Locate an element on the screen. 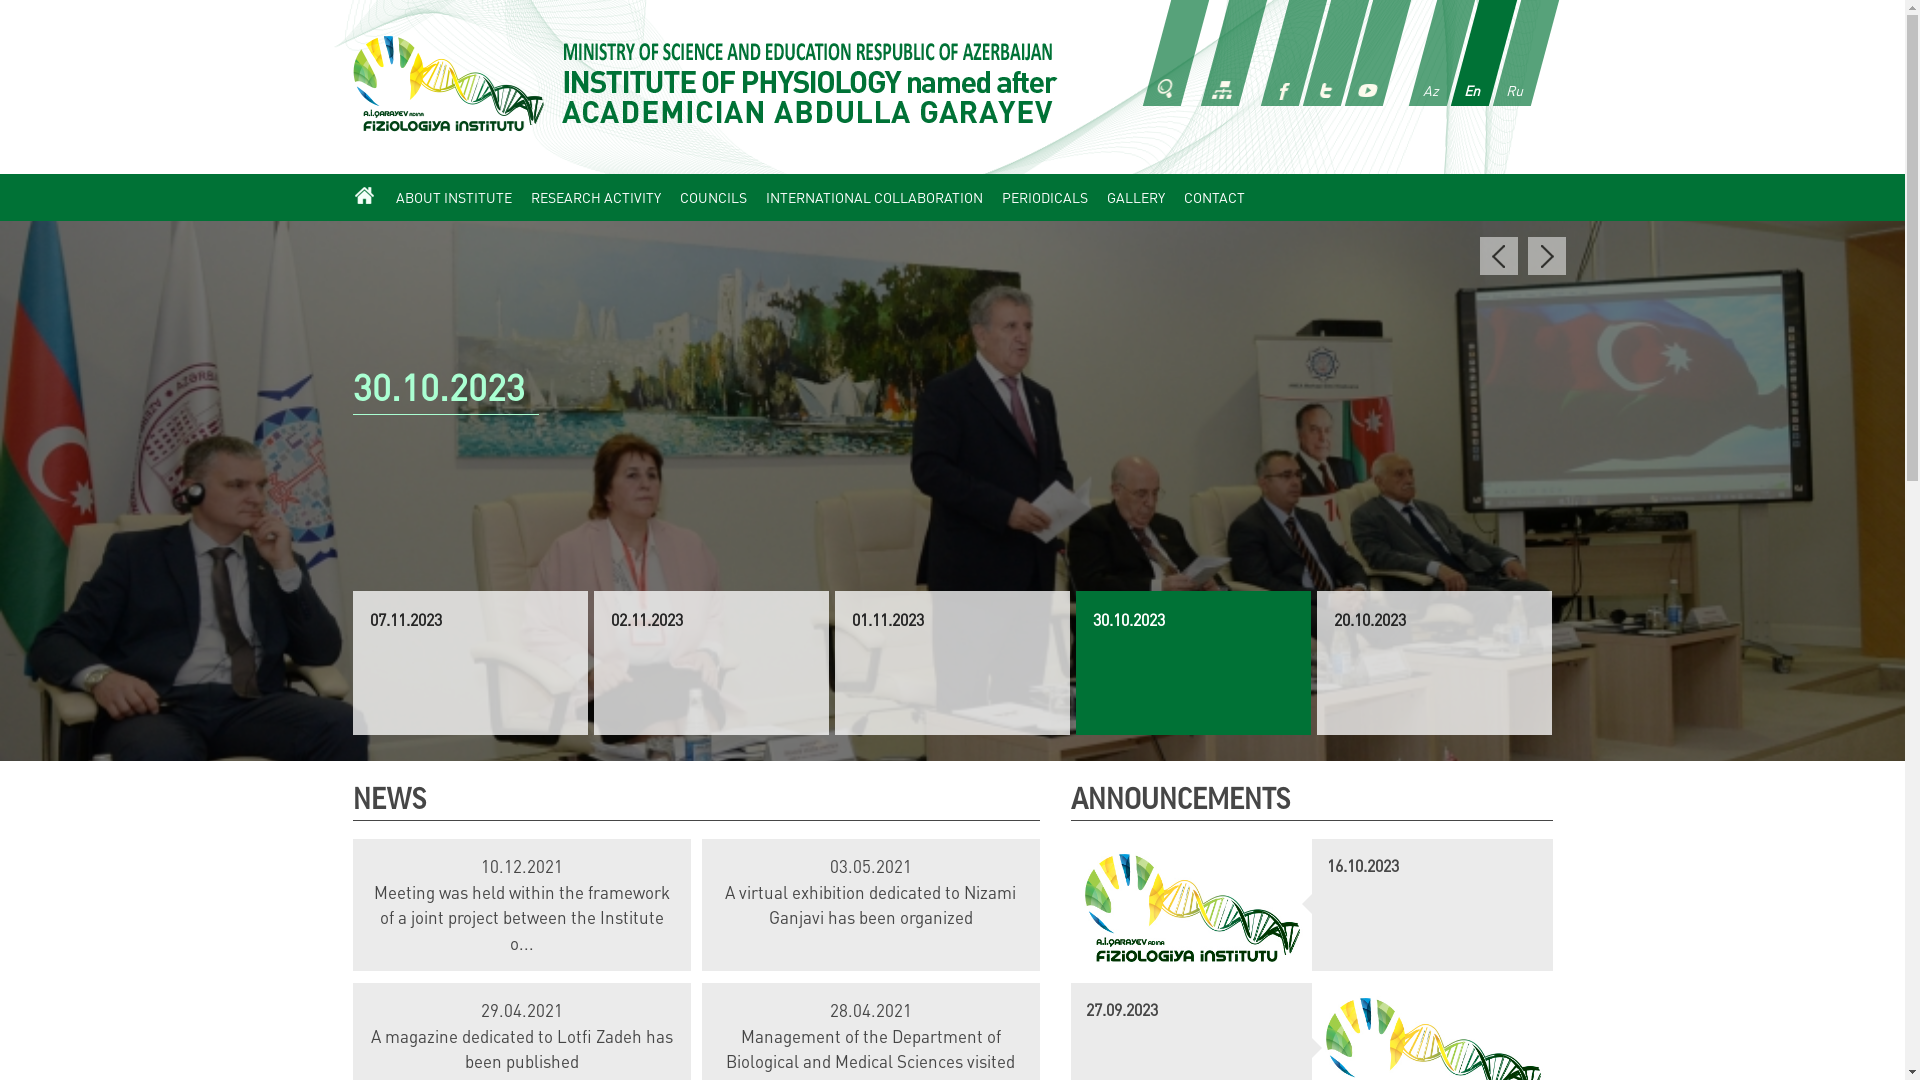 The height and width of the screenshot is (1080, 1920). 16.10.2023 is located at coordinates (1432, 866).